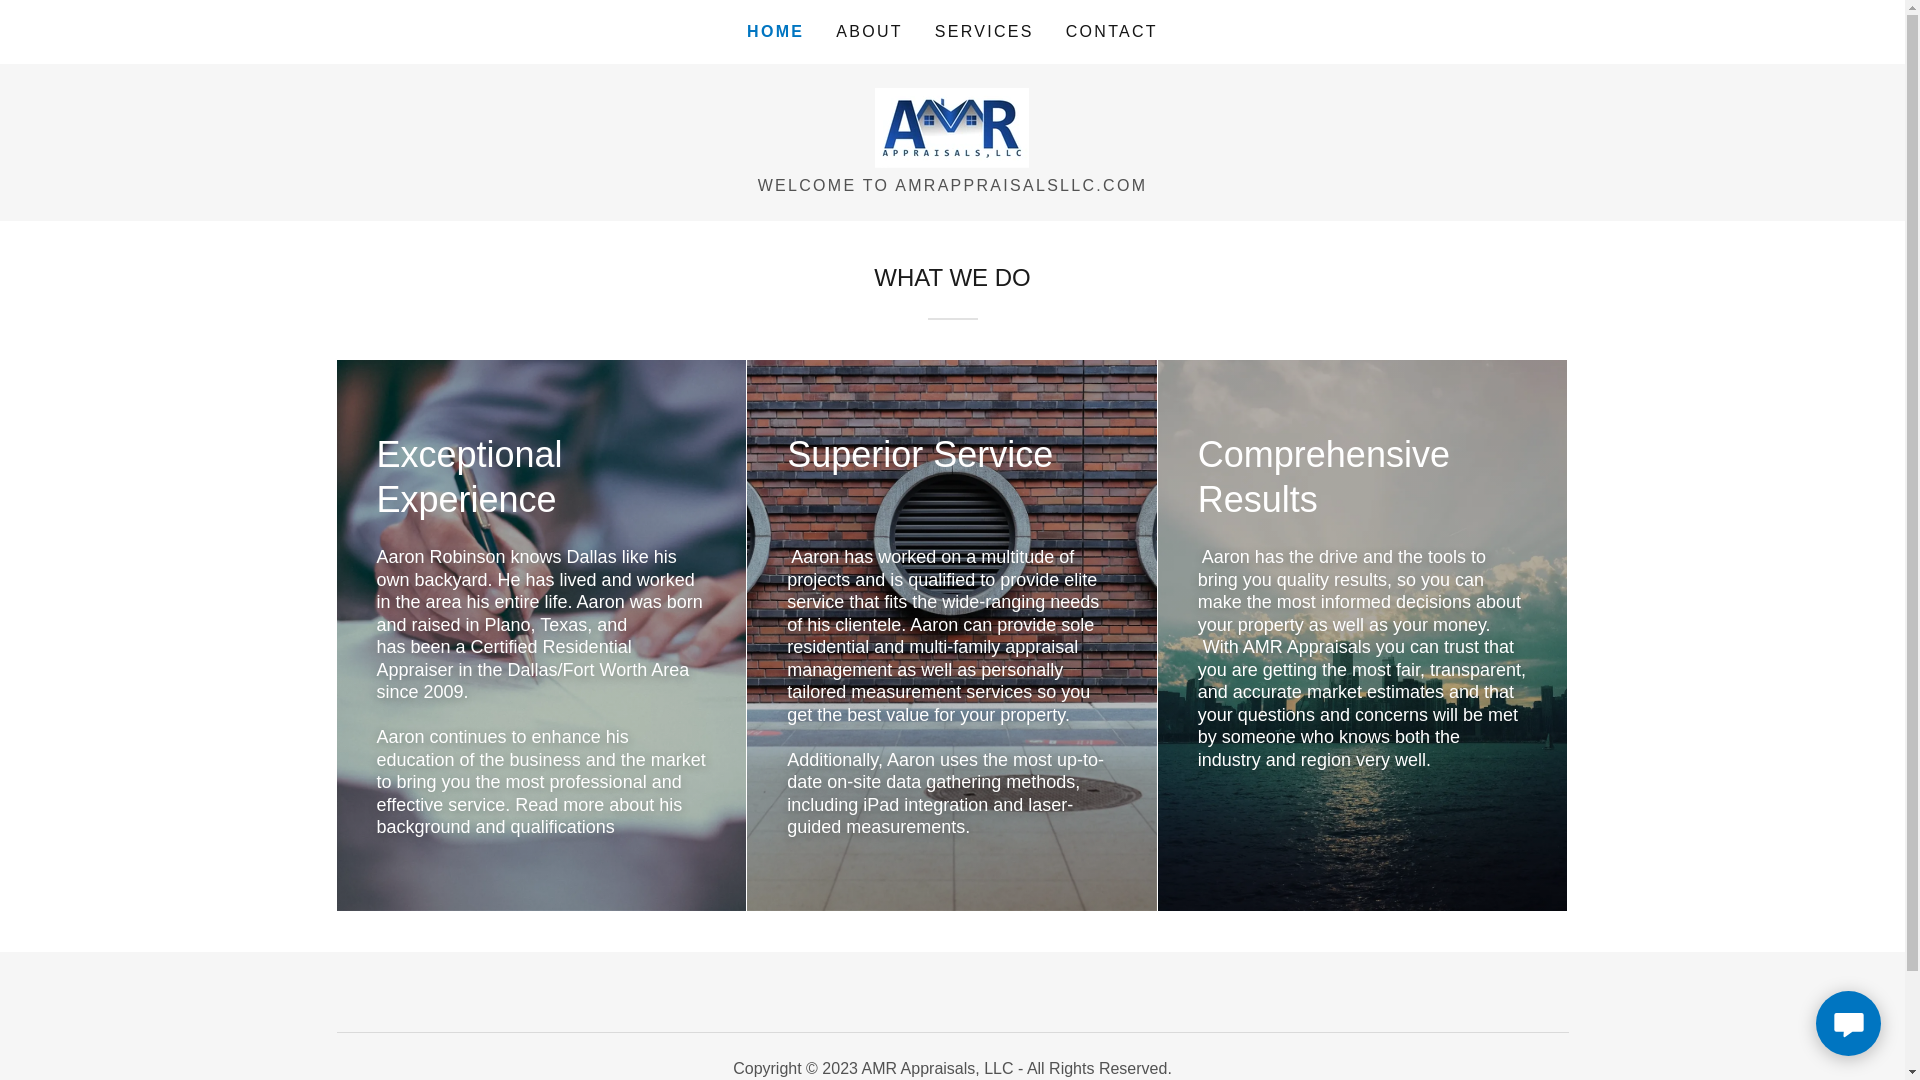 This screenshot has width=1920, height=1080. I want to click on SERVICES, so click(984, 32).